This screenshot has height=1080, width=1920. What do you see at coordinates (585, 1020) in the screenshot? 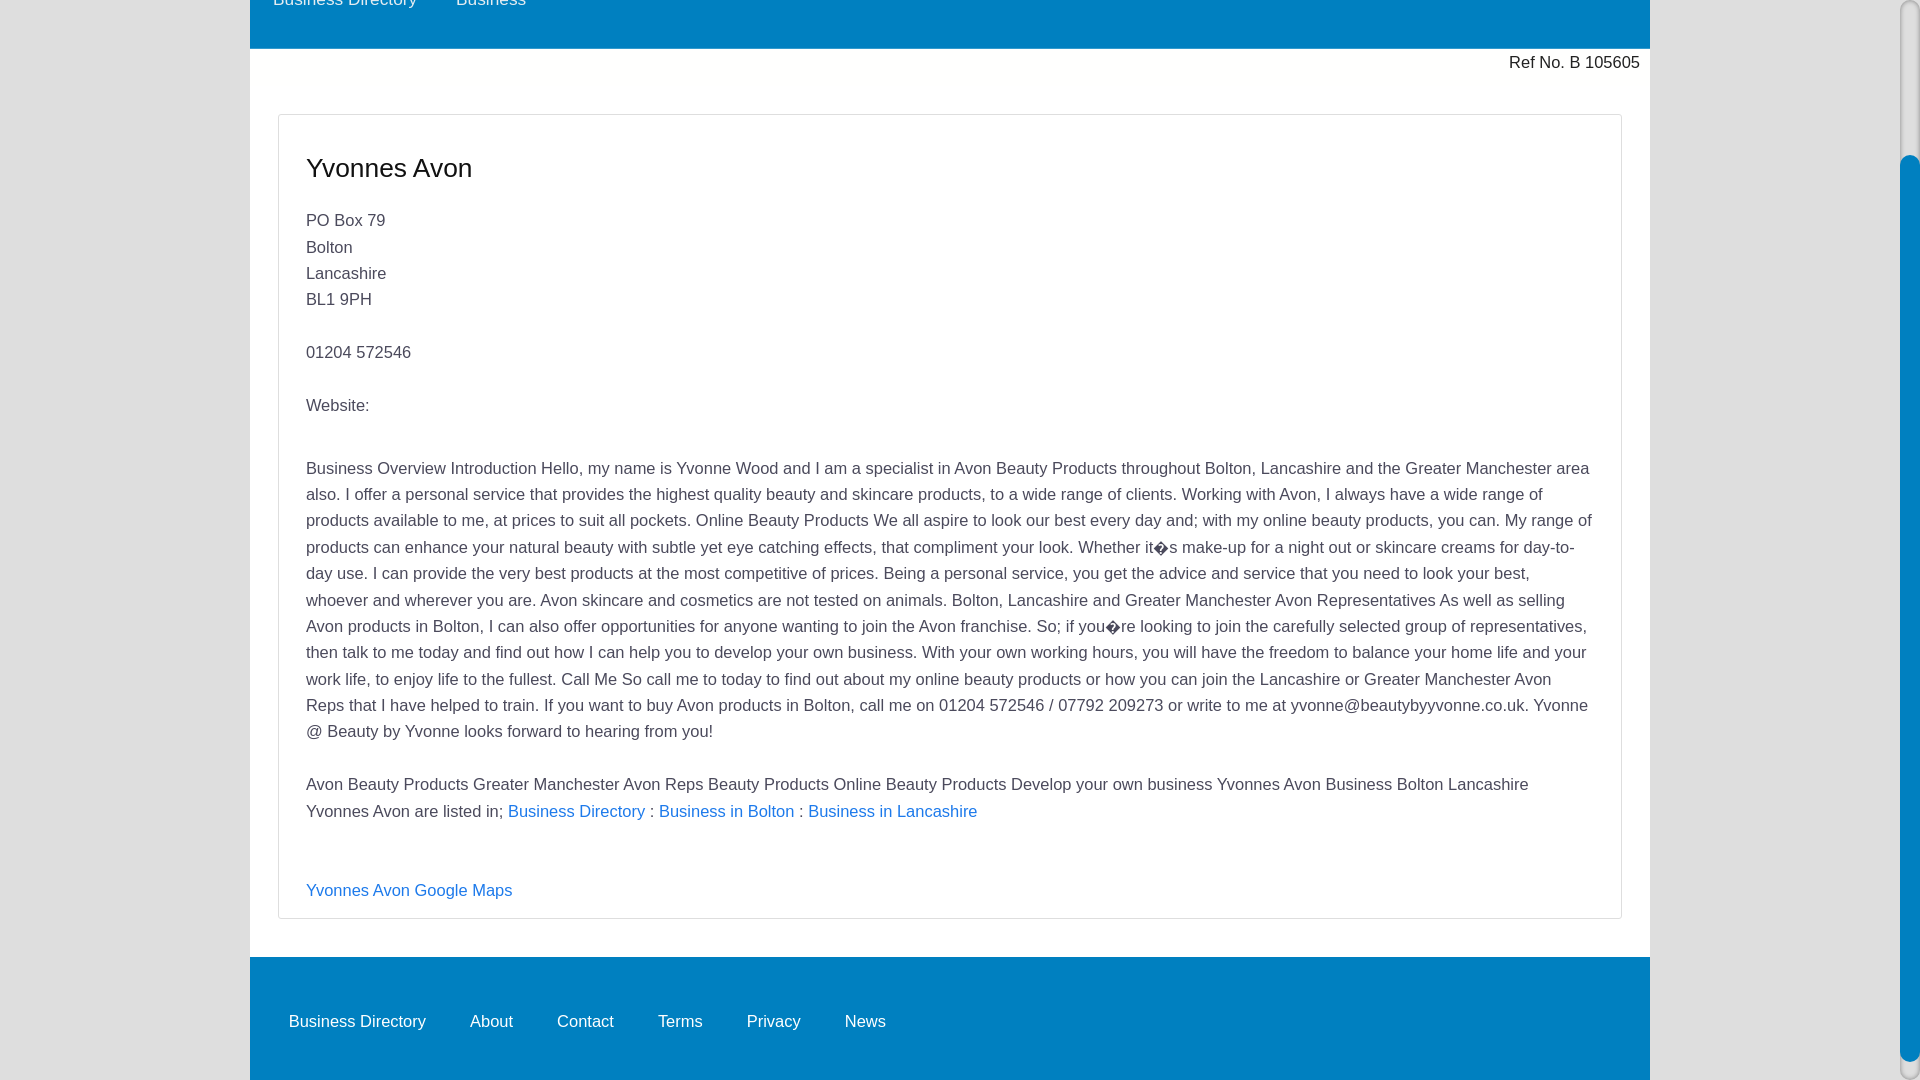
I see `Contact` at bounding box center [585, 1020].